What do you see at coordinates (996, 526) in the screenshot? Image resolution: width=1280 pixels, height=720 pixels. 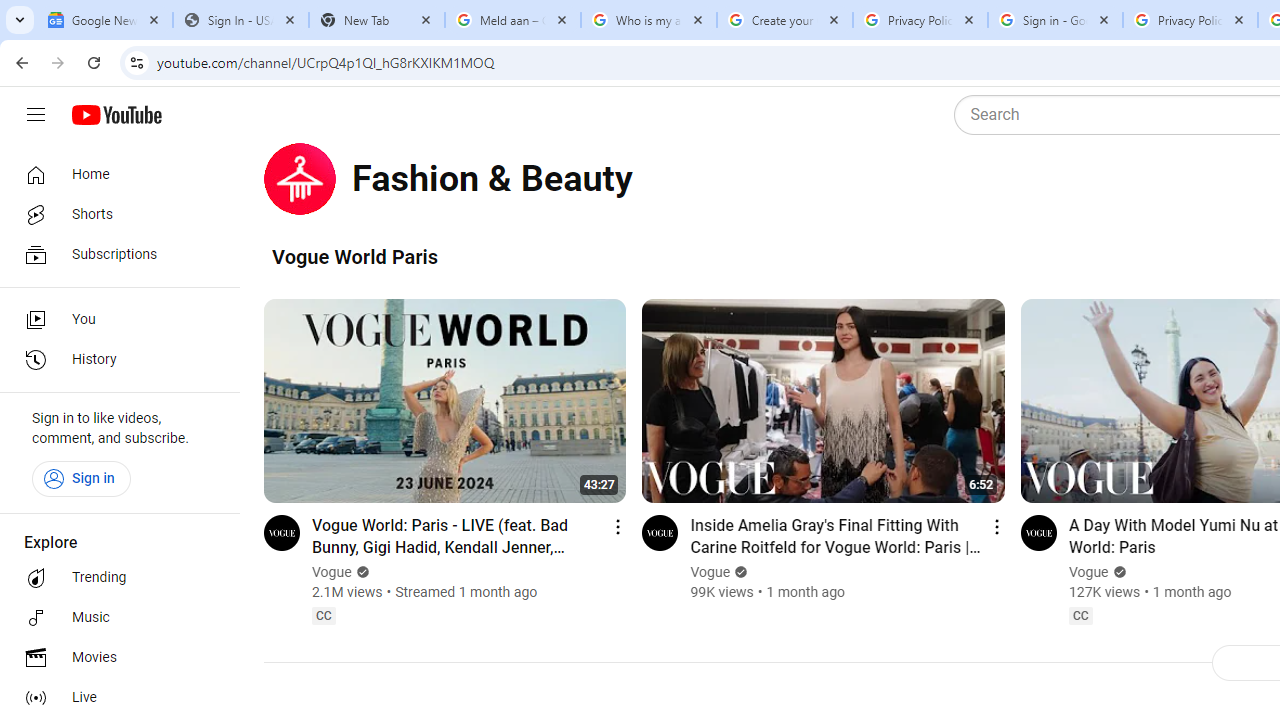 I see `Action menu` at bounding box center [996, 526].